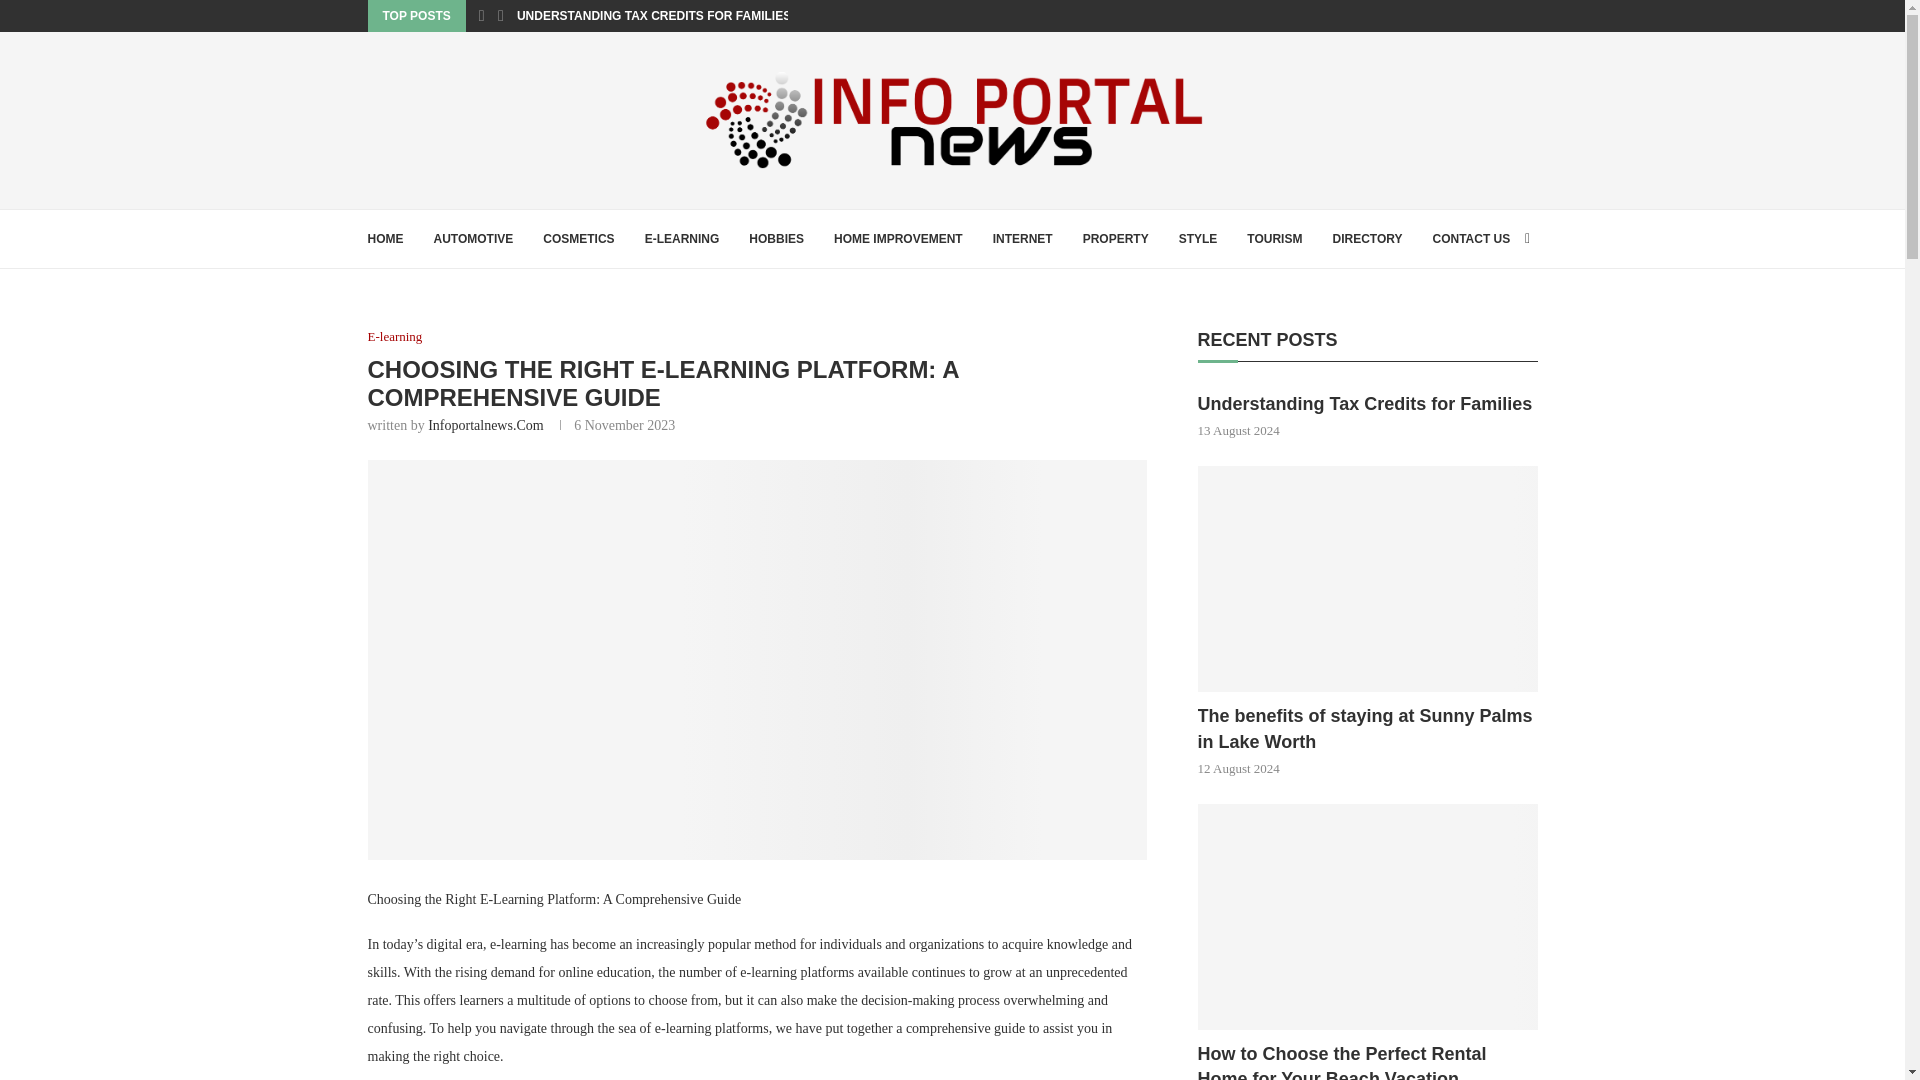 This screenshot has width=1920, height=1080. What do you see at coordinates (474, 238) in the screenshot?
I see `AUTOMOTIVE` at bounding box center [474, 238].